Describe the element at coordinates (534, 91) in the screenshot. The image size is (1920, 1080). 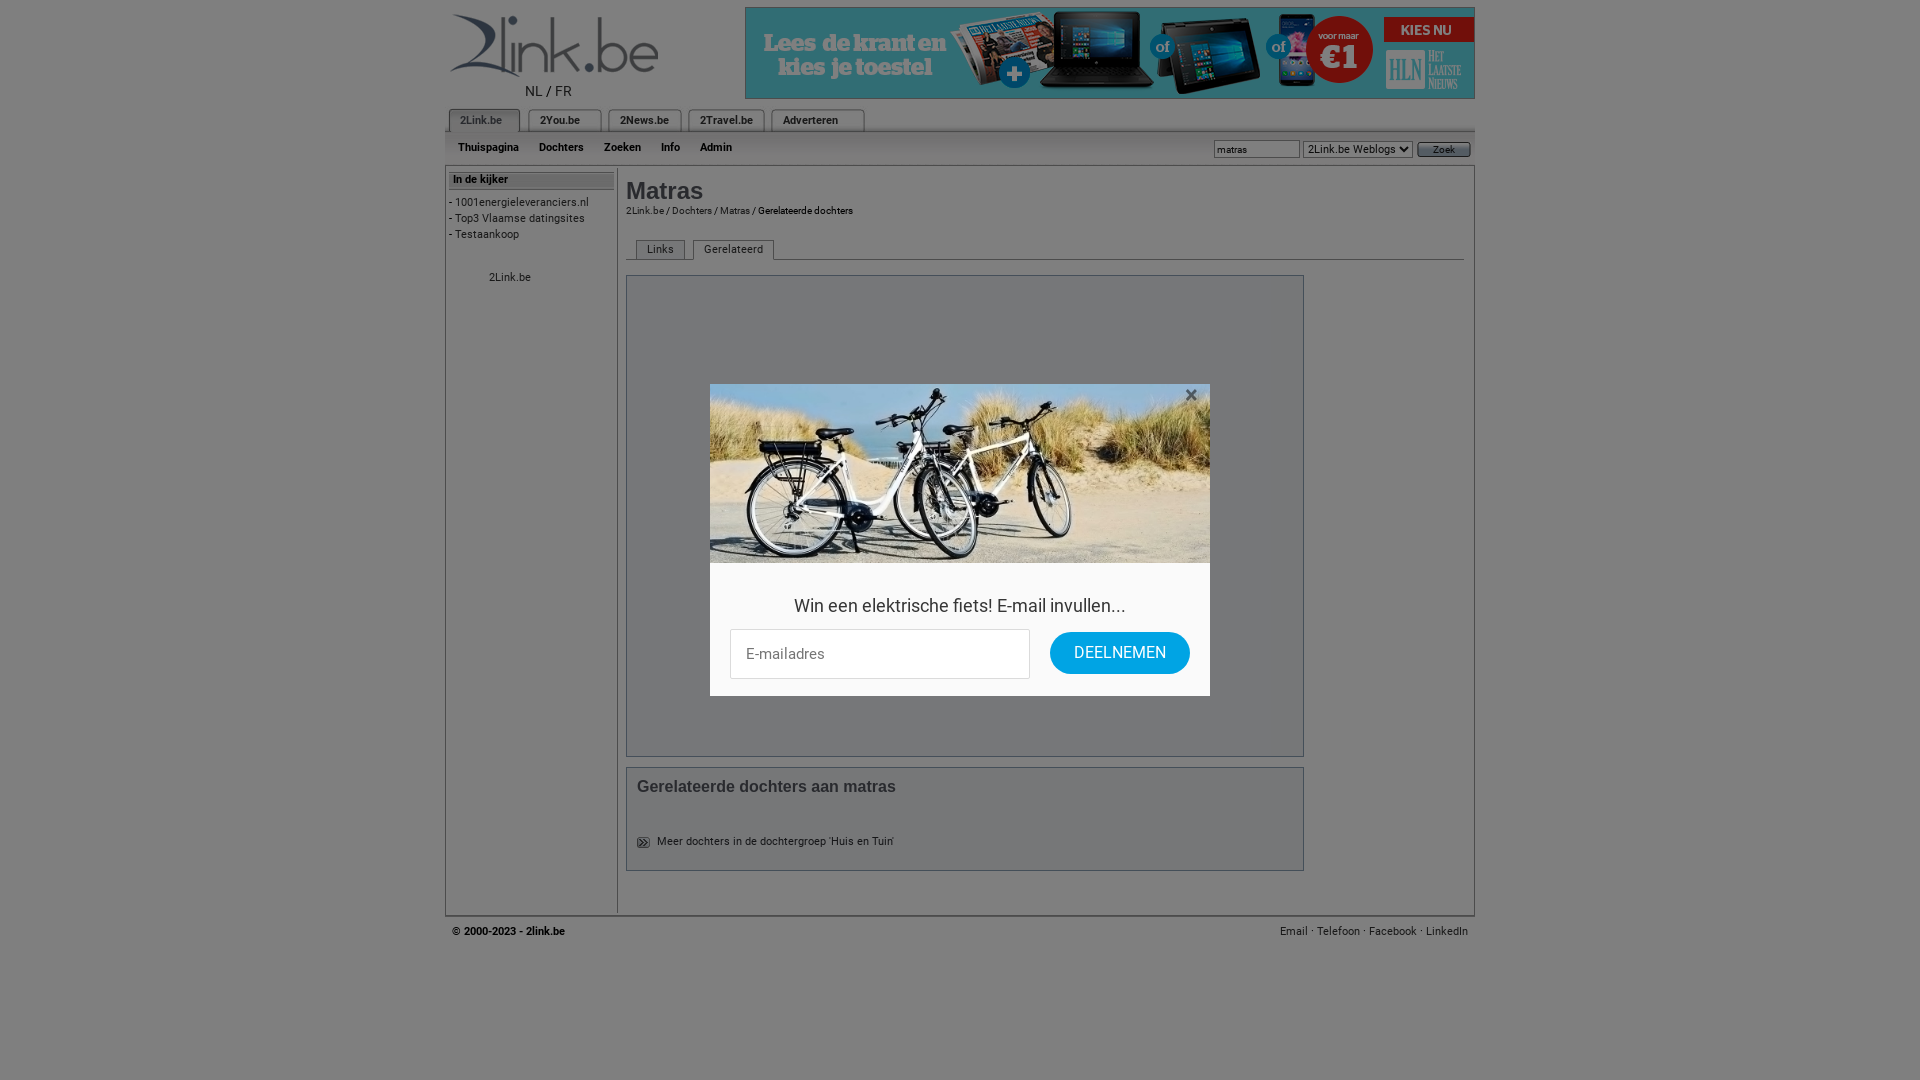
I see `NL` at that location.